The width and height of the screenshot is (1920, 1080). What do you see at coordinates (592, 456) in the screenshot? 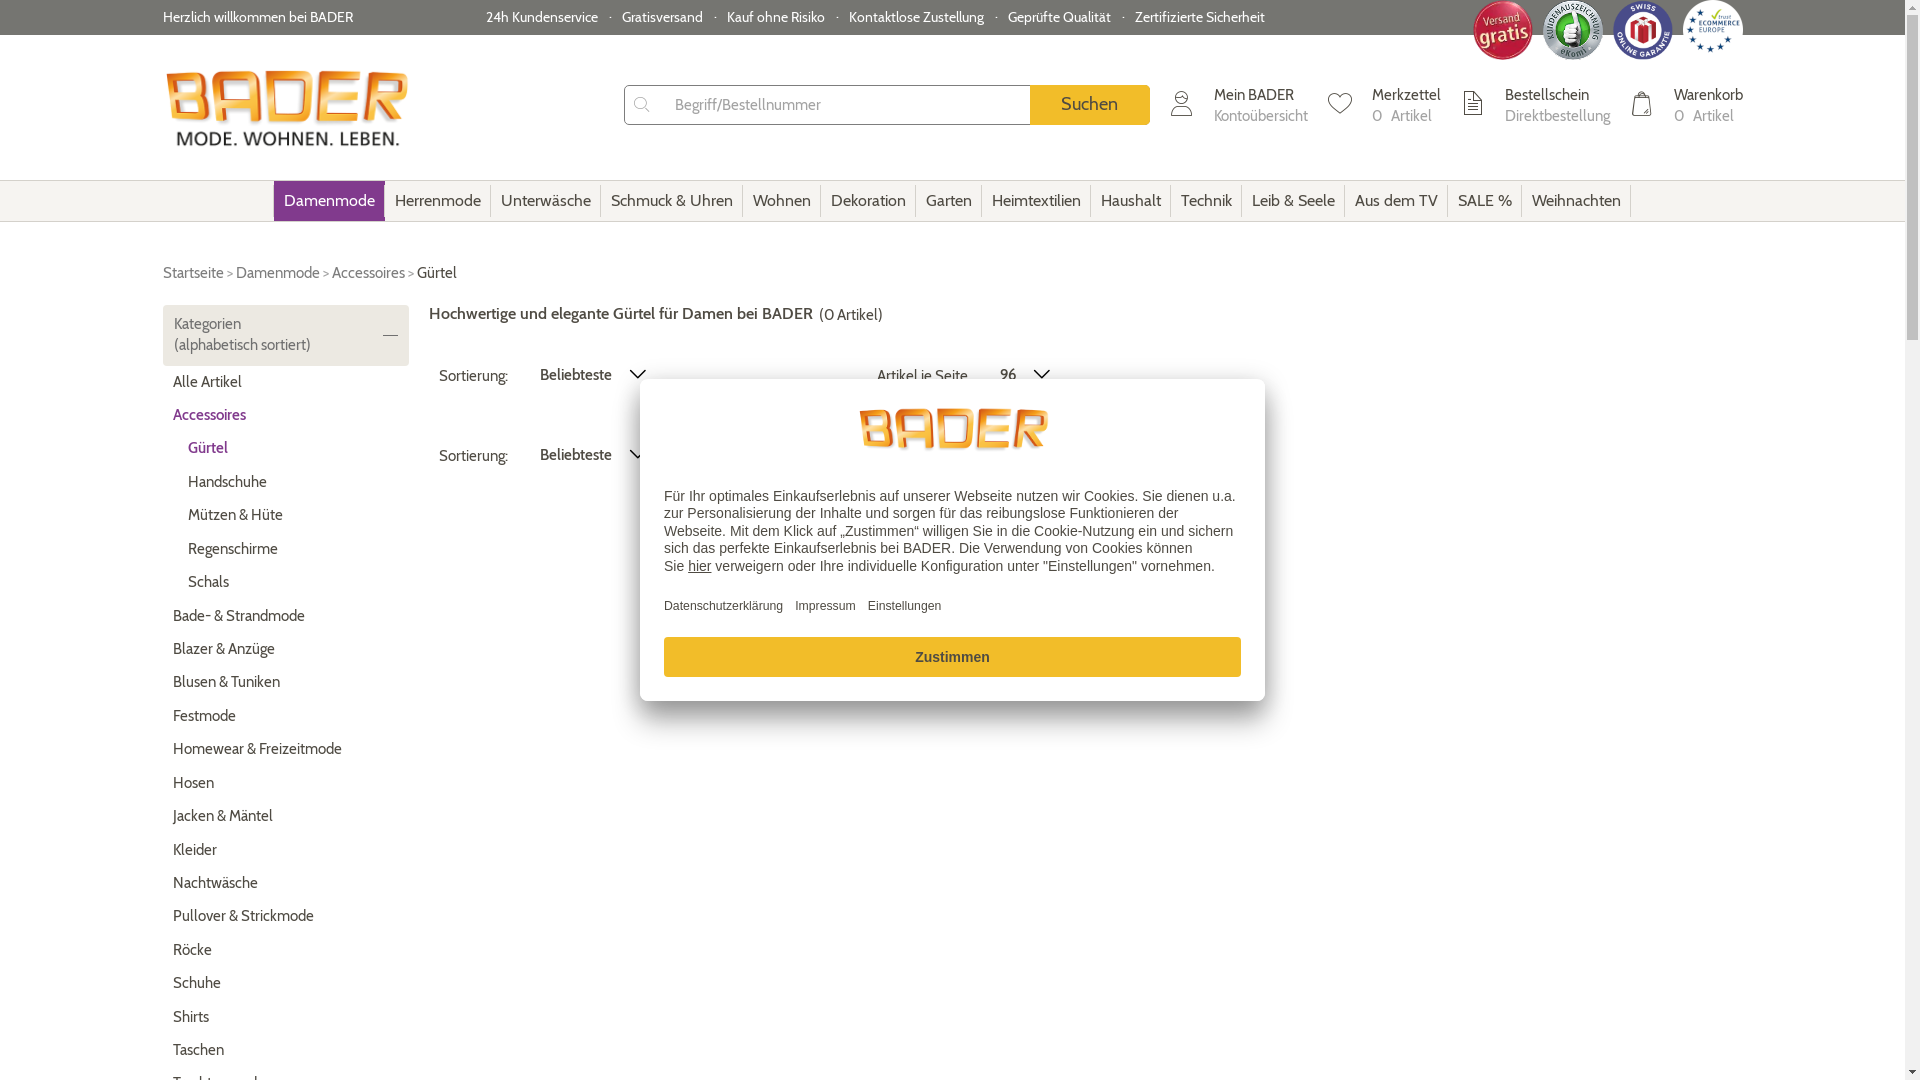
I see `Beliebteste
 ` at bounding box center [592, 456].